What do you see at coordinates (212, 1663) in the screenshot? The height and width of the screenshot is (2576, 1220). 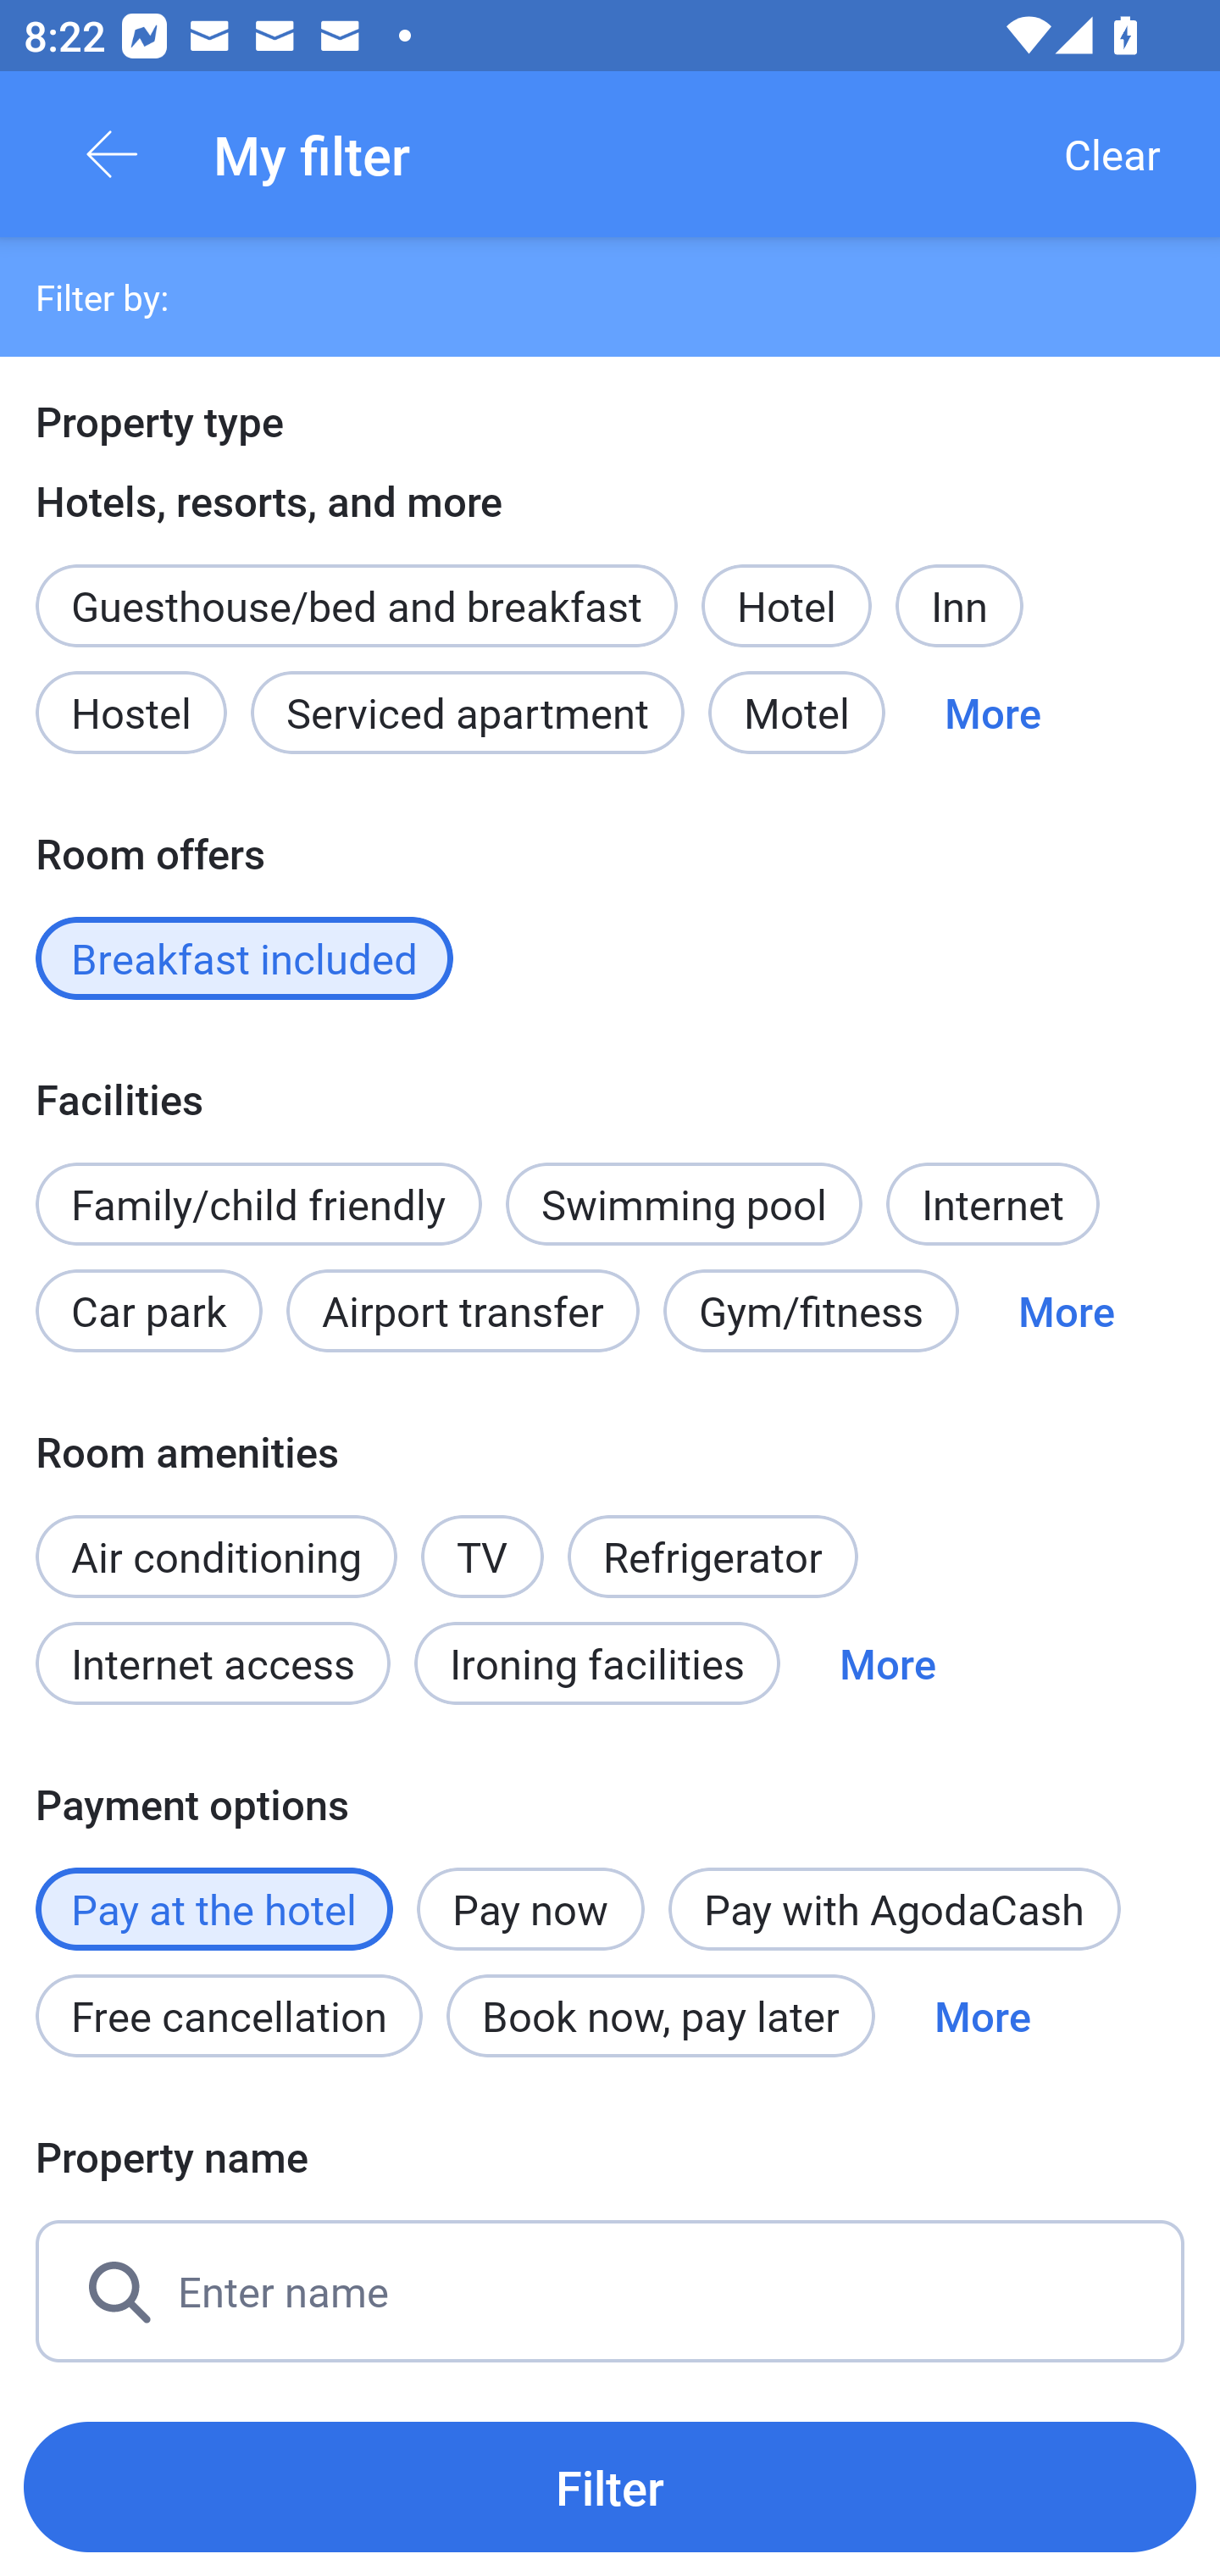 I see `Internet access` at bounding box center [212, 1663].